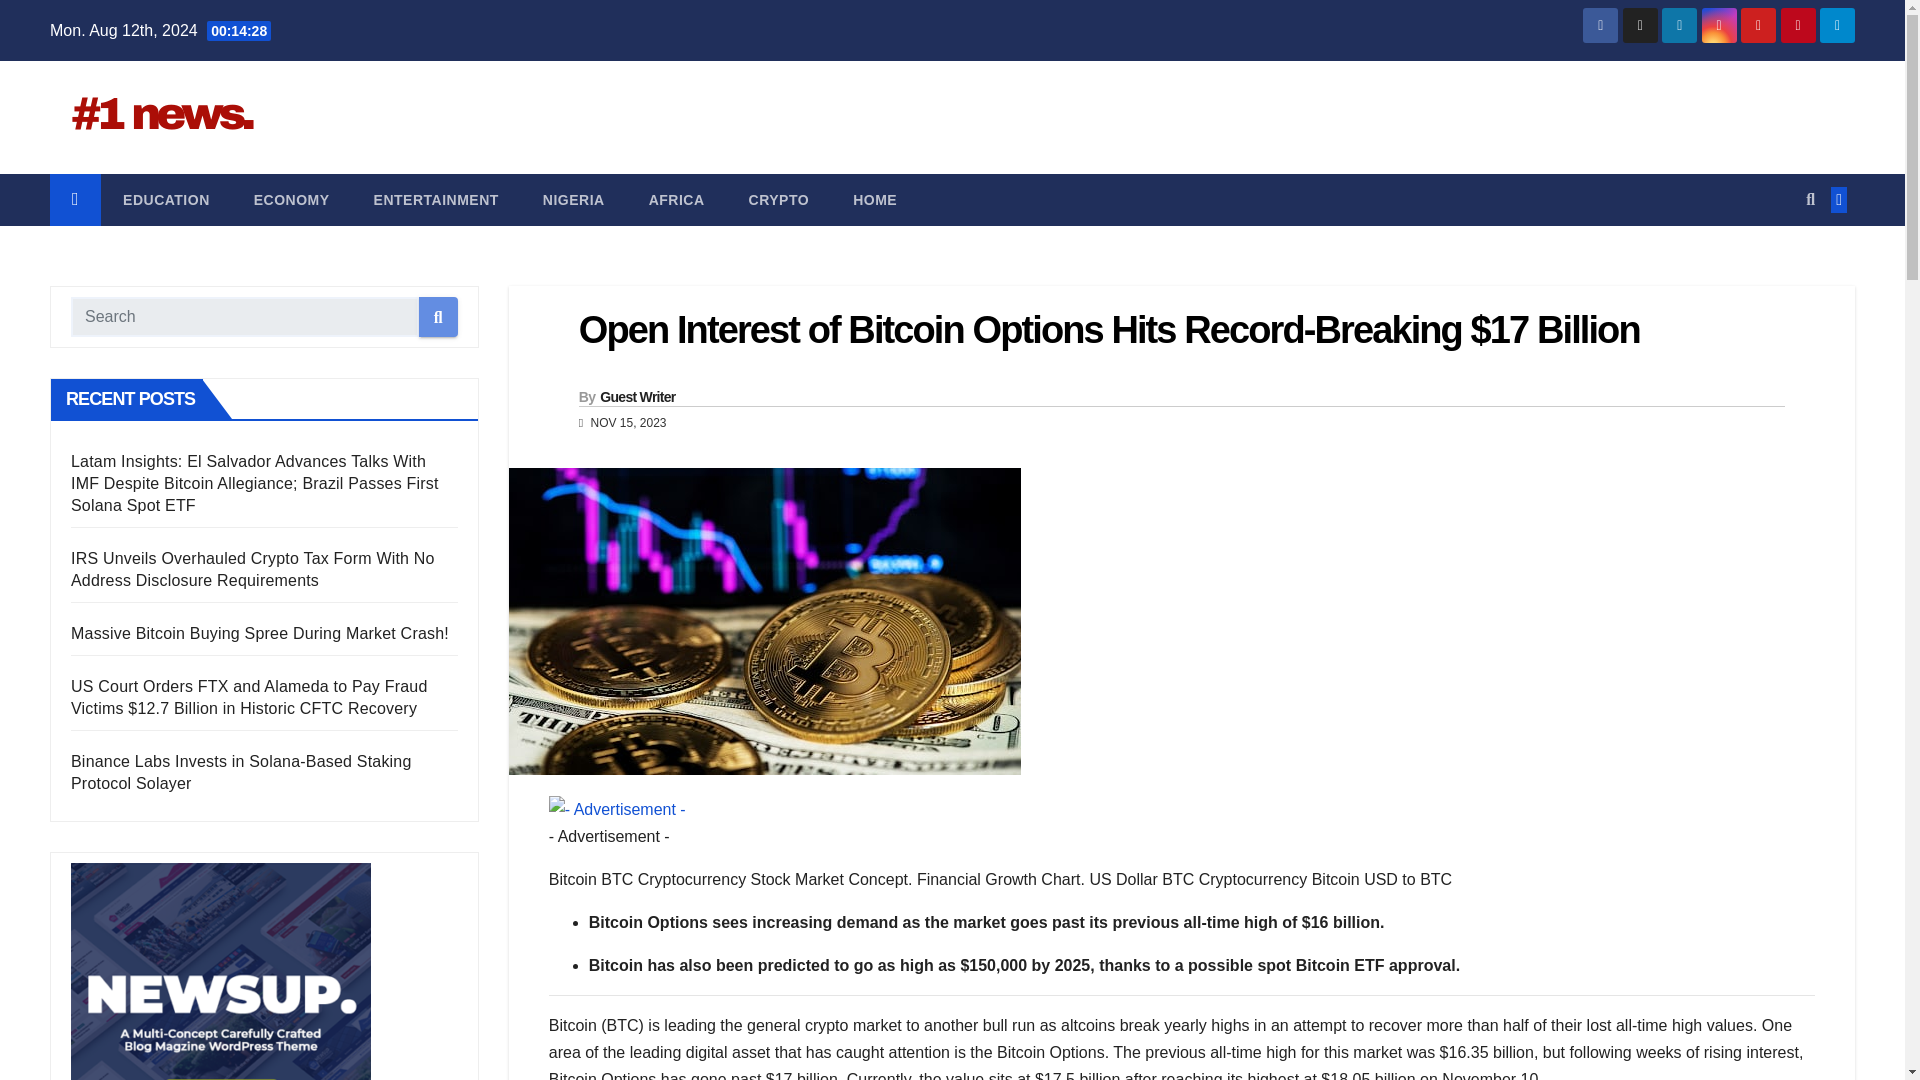  I want to click on NIGERIA, so click(574, 199).